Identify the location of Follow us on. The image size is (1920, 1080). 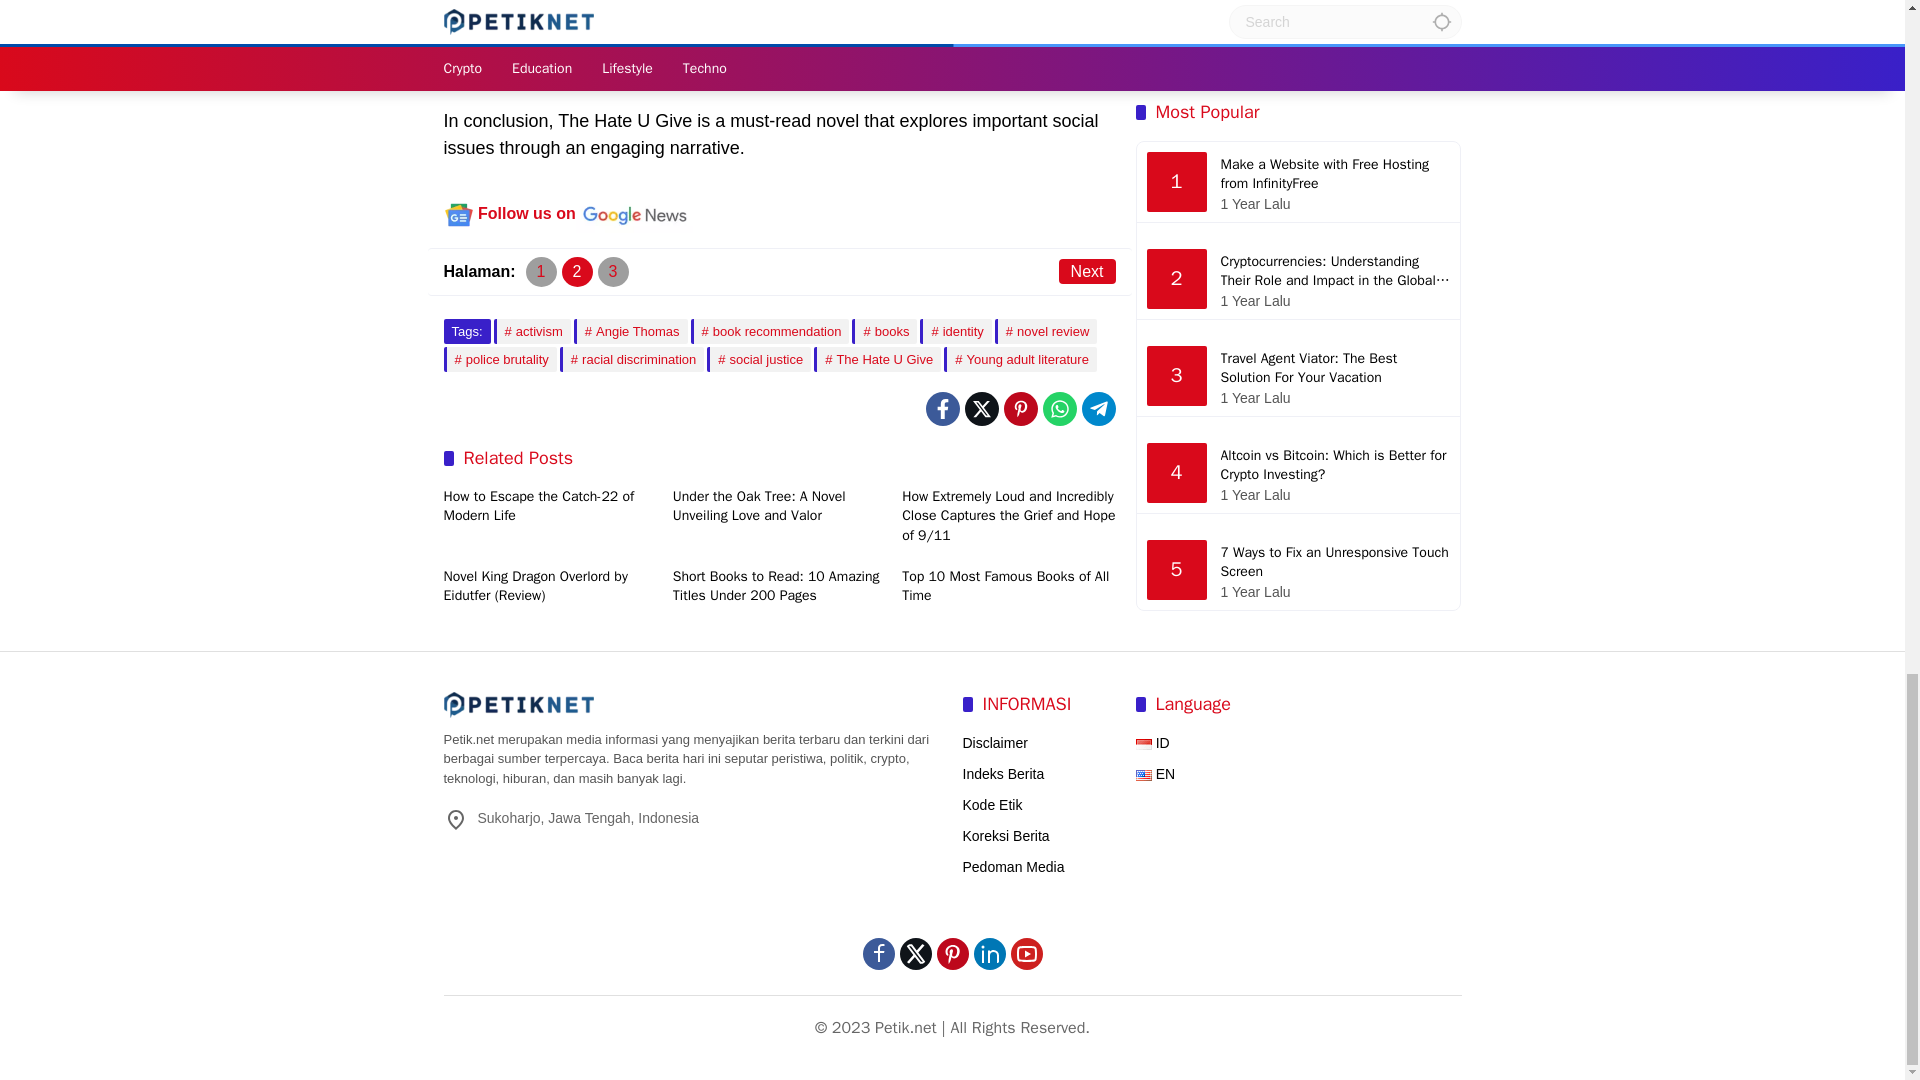
(568, 214).